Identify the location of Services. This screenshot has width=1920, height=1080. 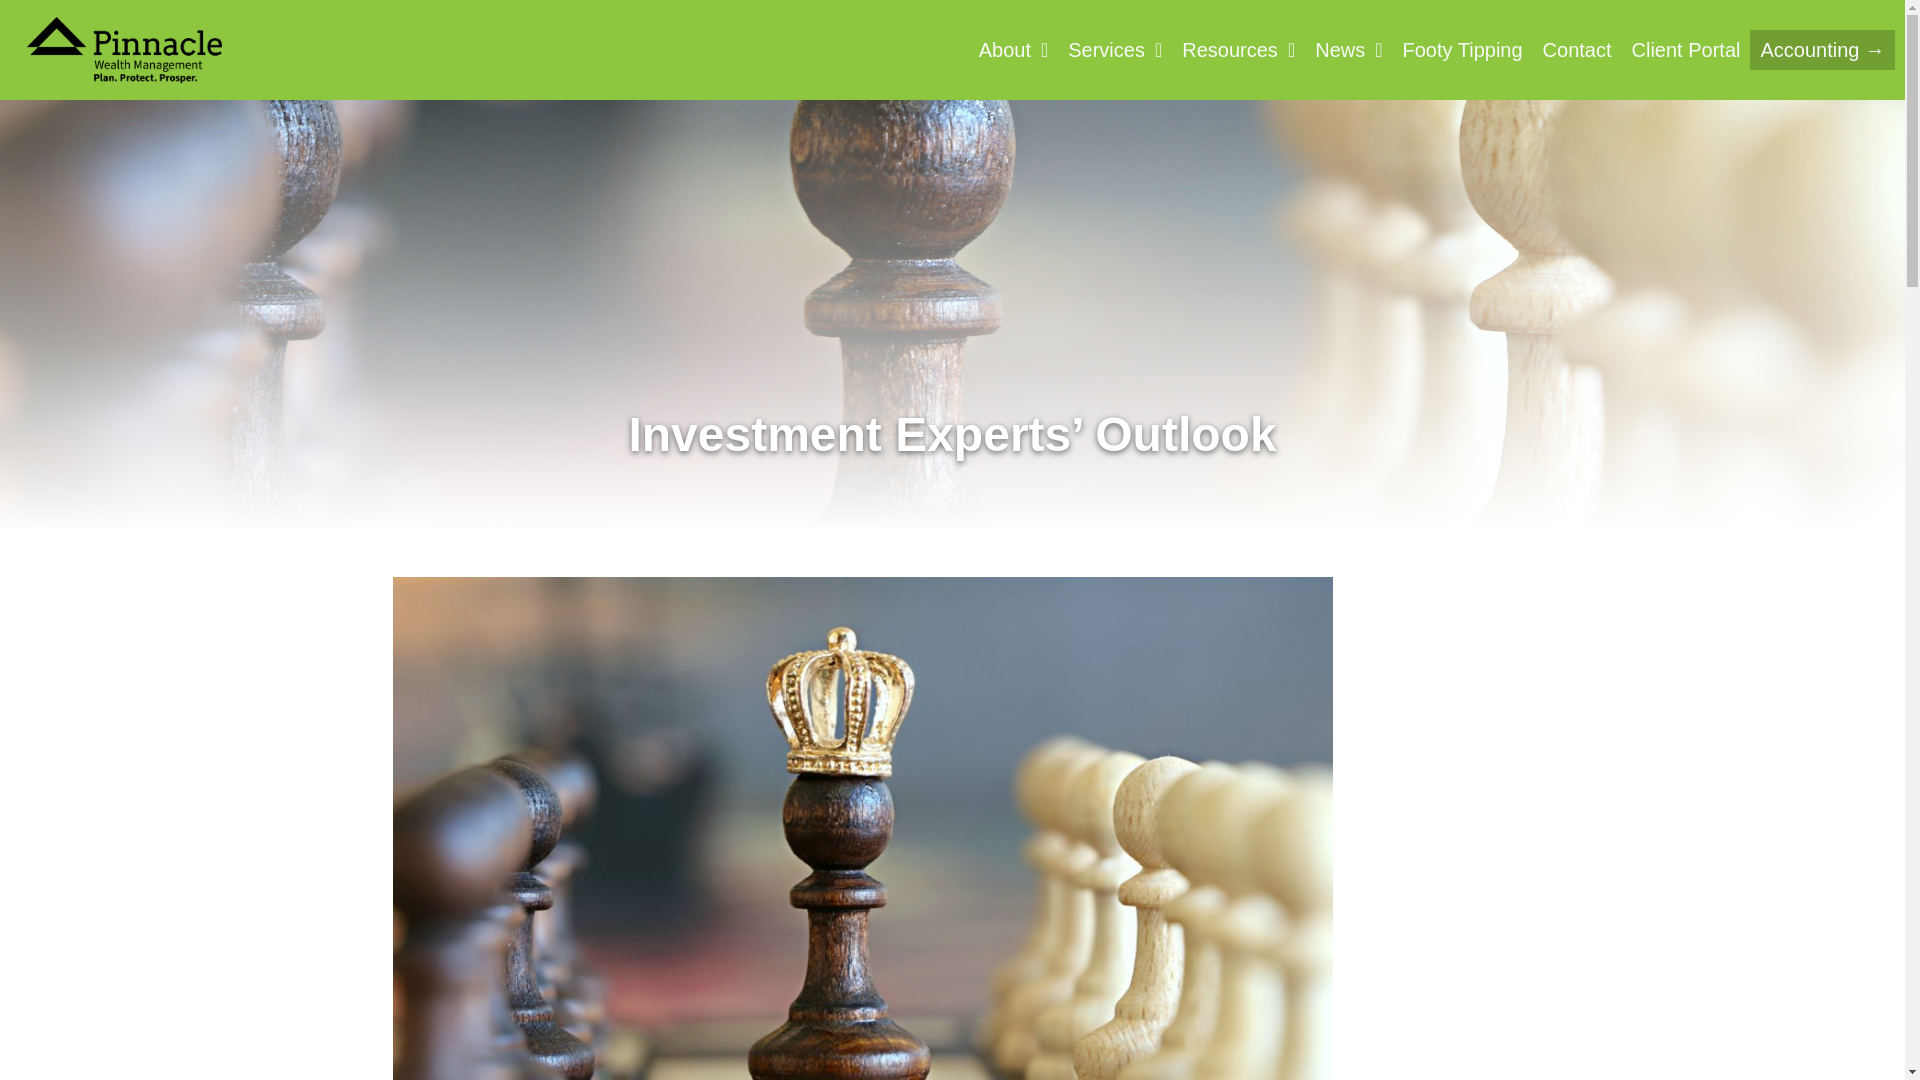
(1114, 50).